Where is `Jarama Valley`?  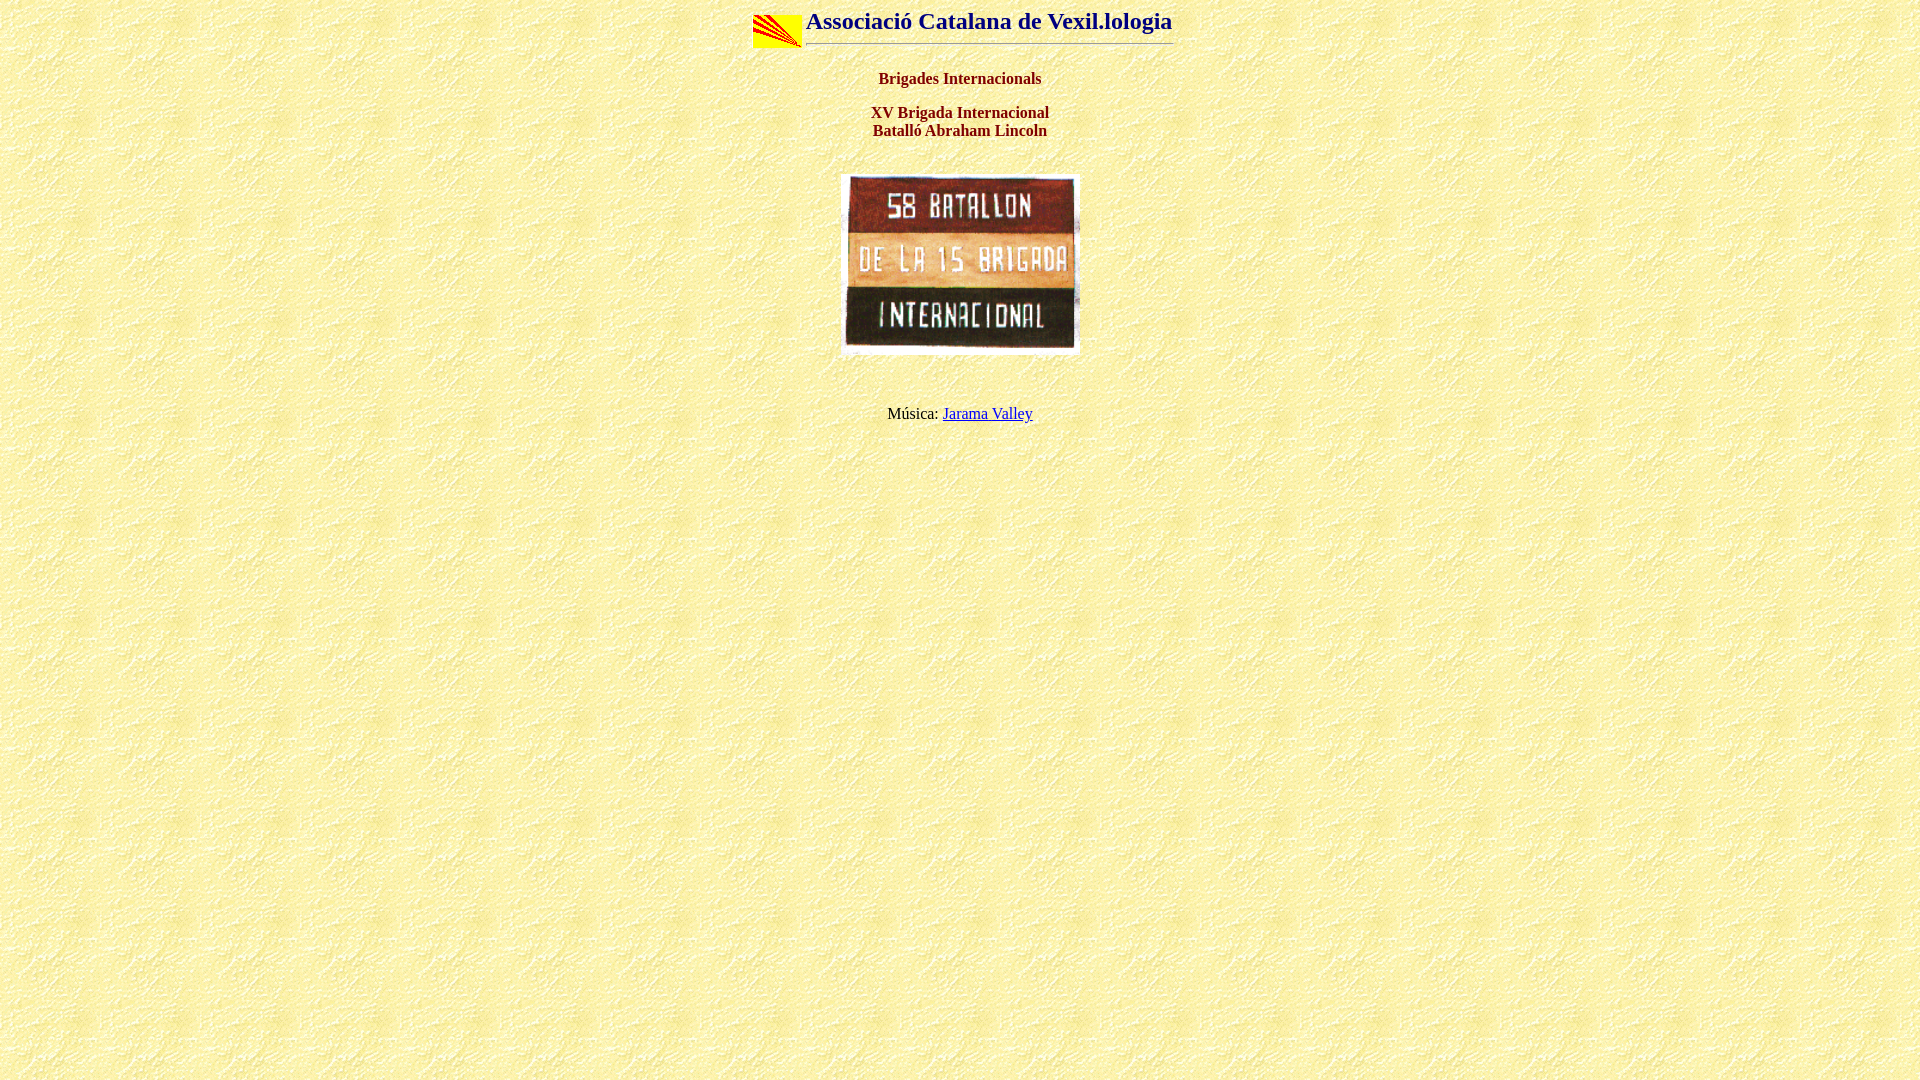
Jarama Valley is located at coordinates (988, 414).